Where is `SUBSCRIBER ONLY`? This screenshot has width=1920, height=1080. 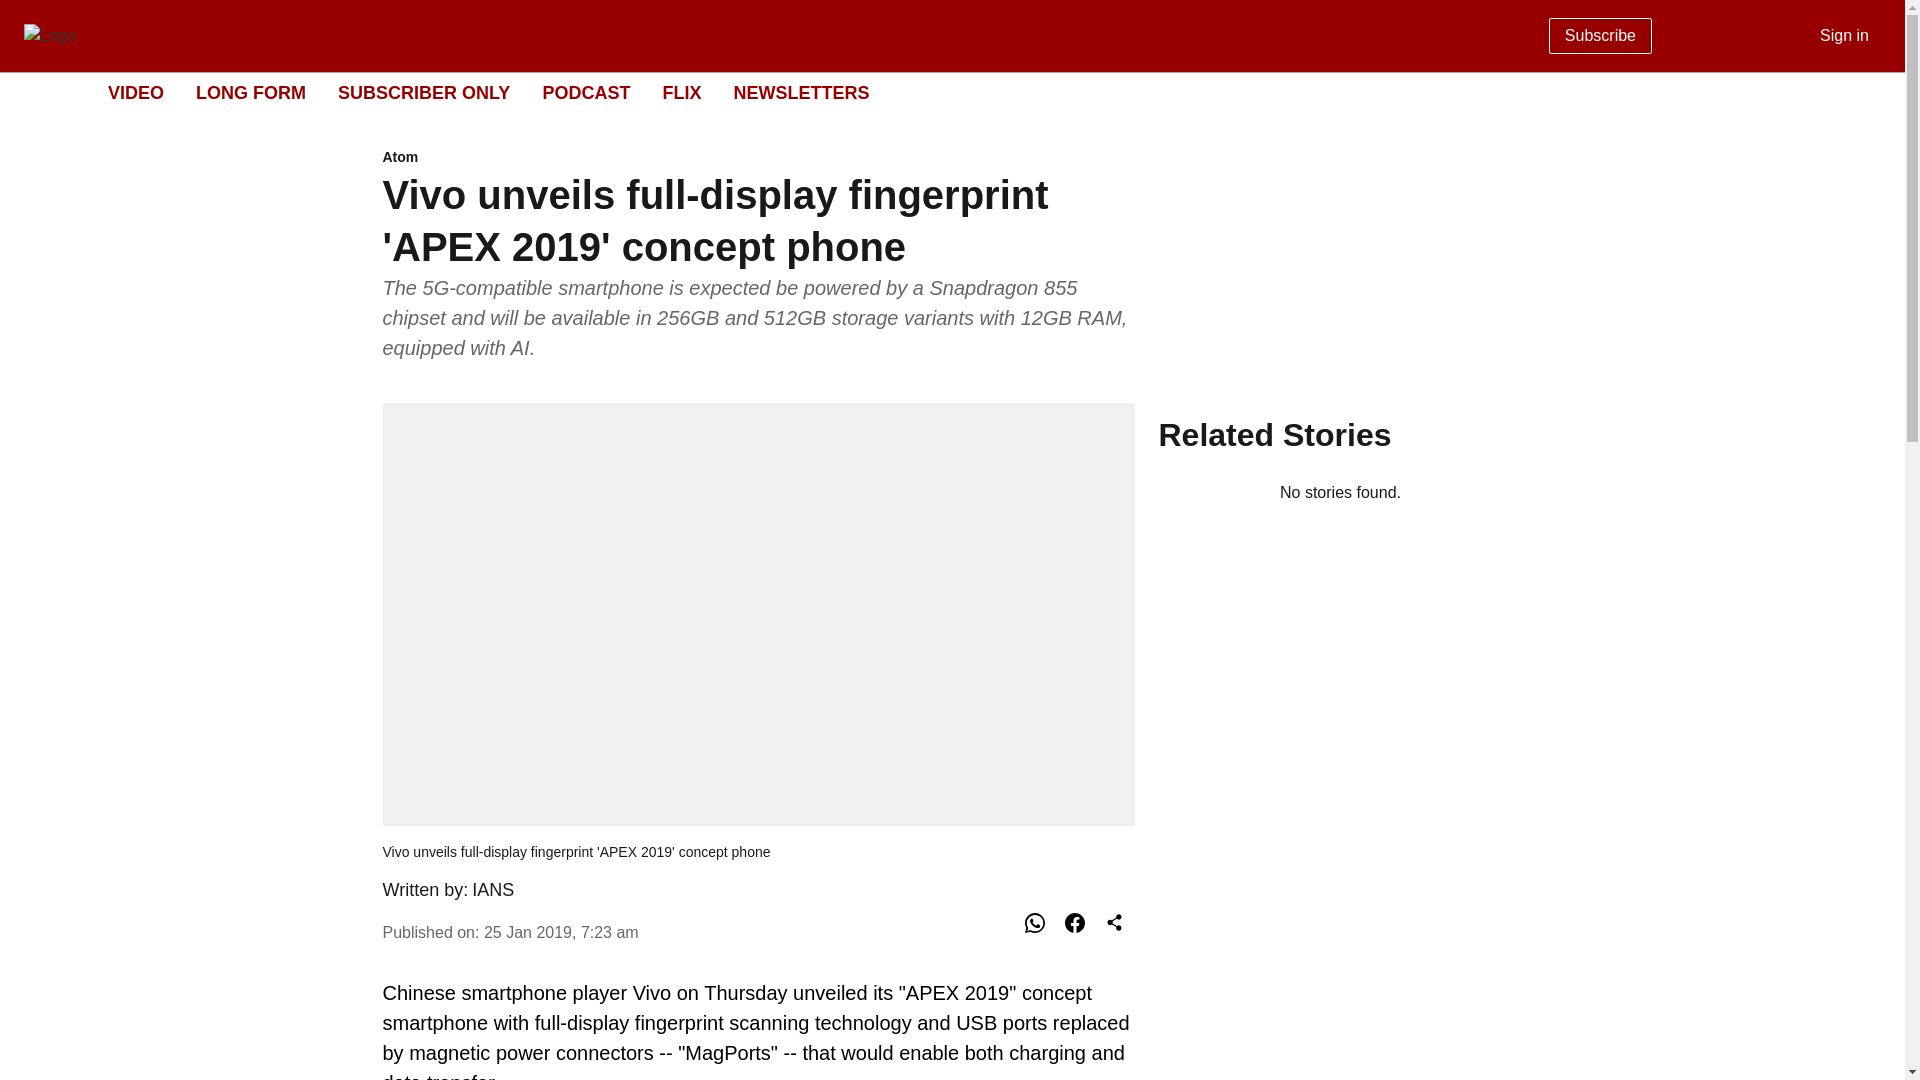 SUBSCRIBER ONLY is located at coordinates (561, 932).